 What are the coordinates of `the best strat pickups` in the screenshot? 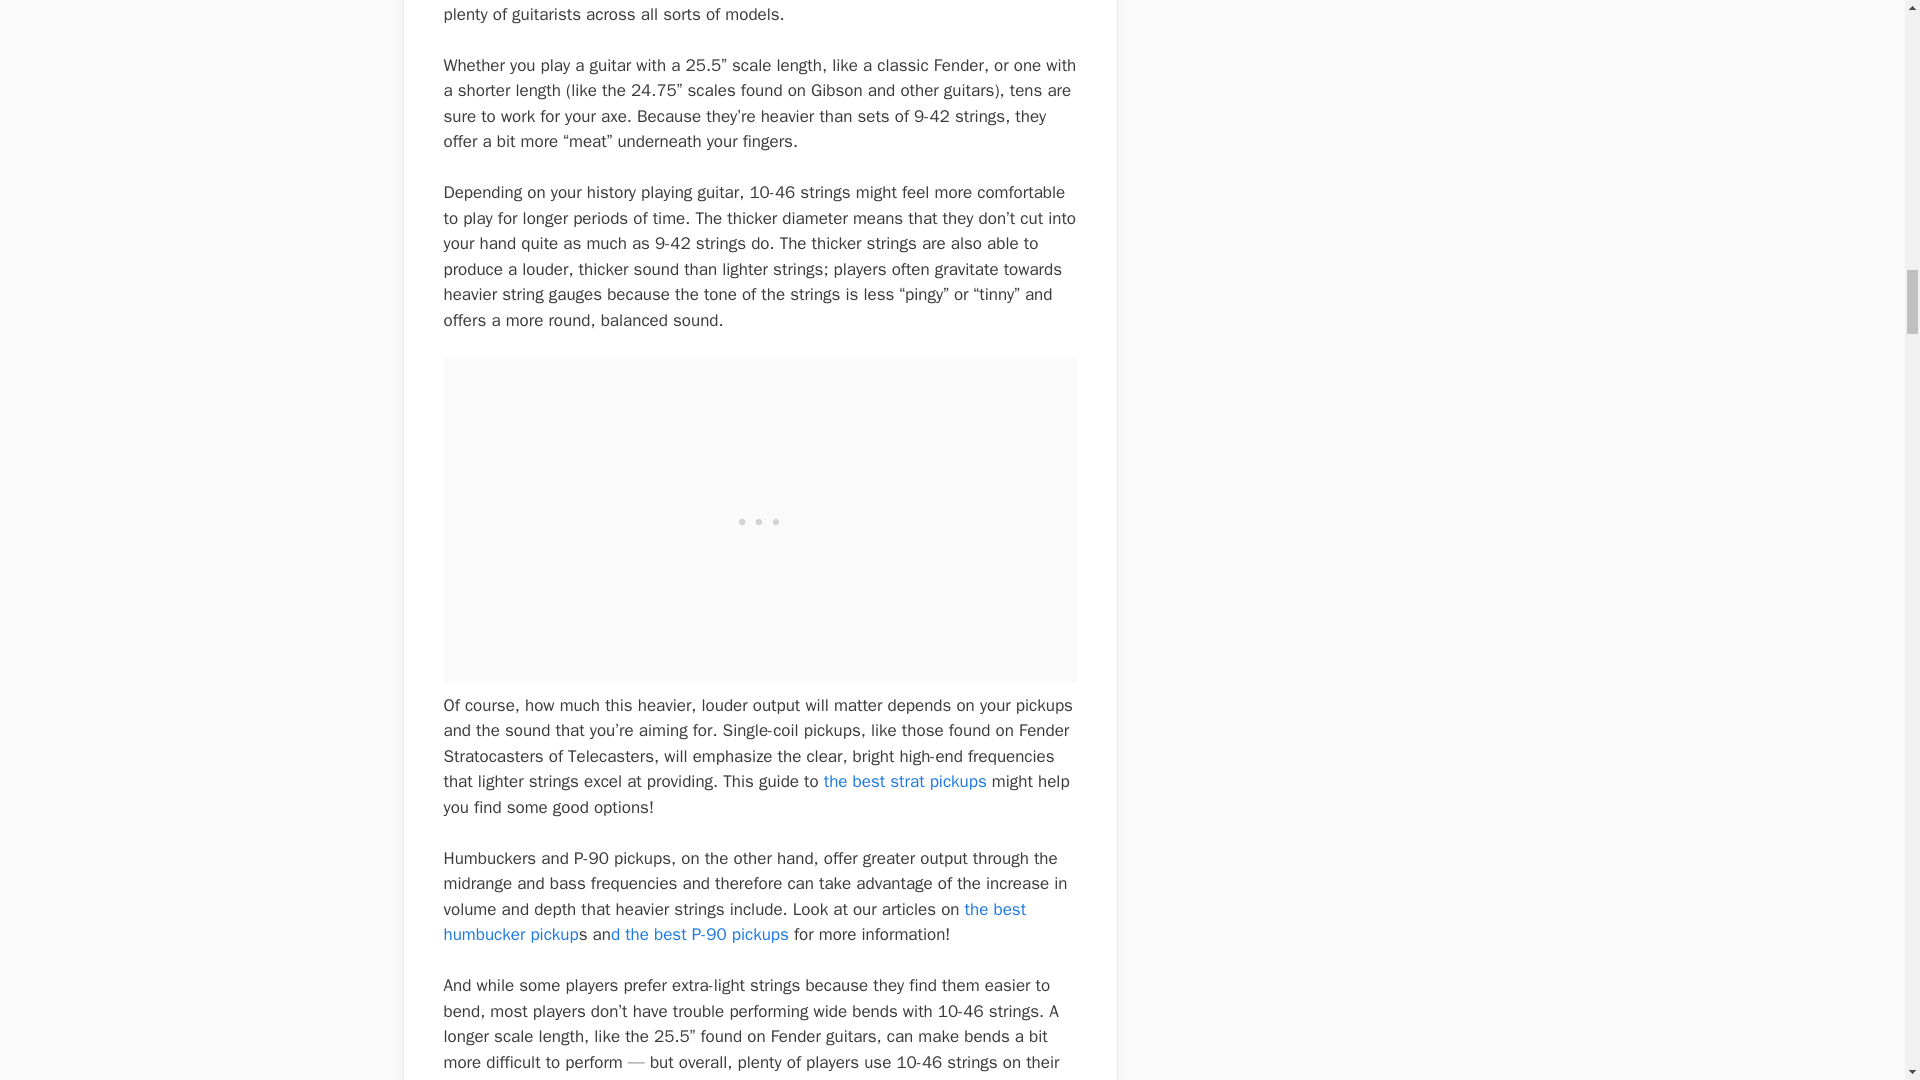 It's located at (904, 781).